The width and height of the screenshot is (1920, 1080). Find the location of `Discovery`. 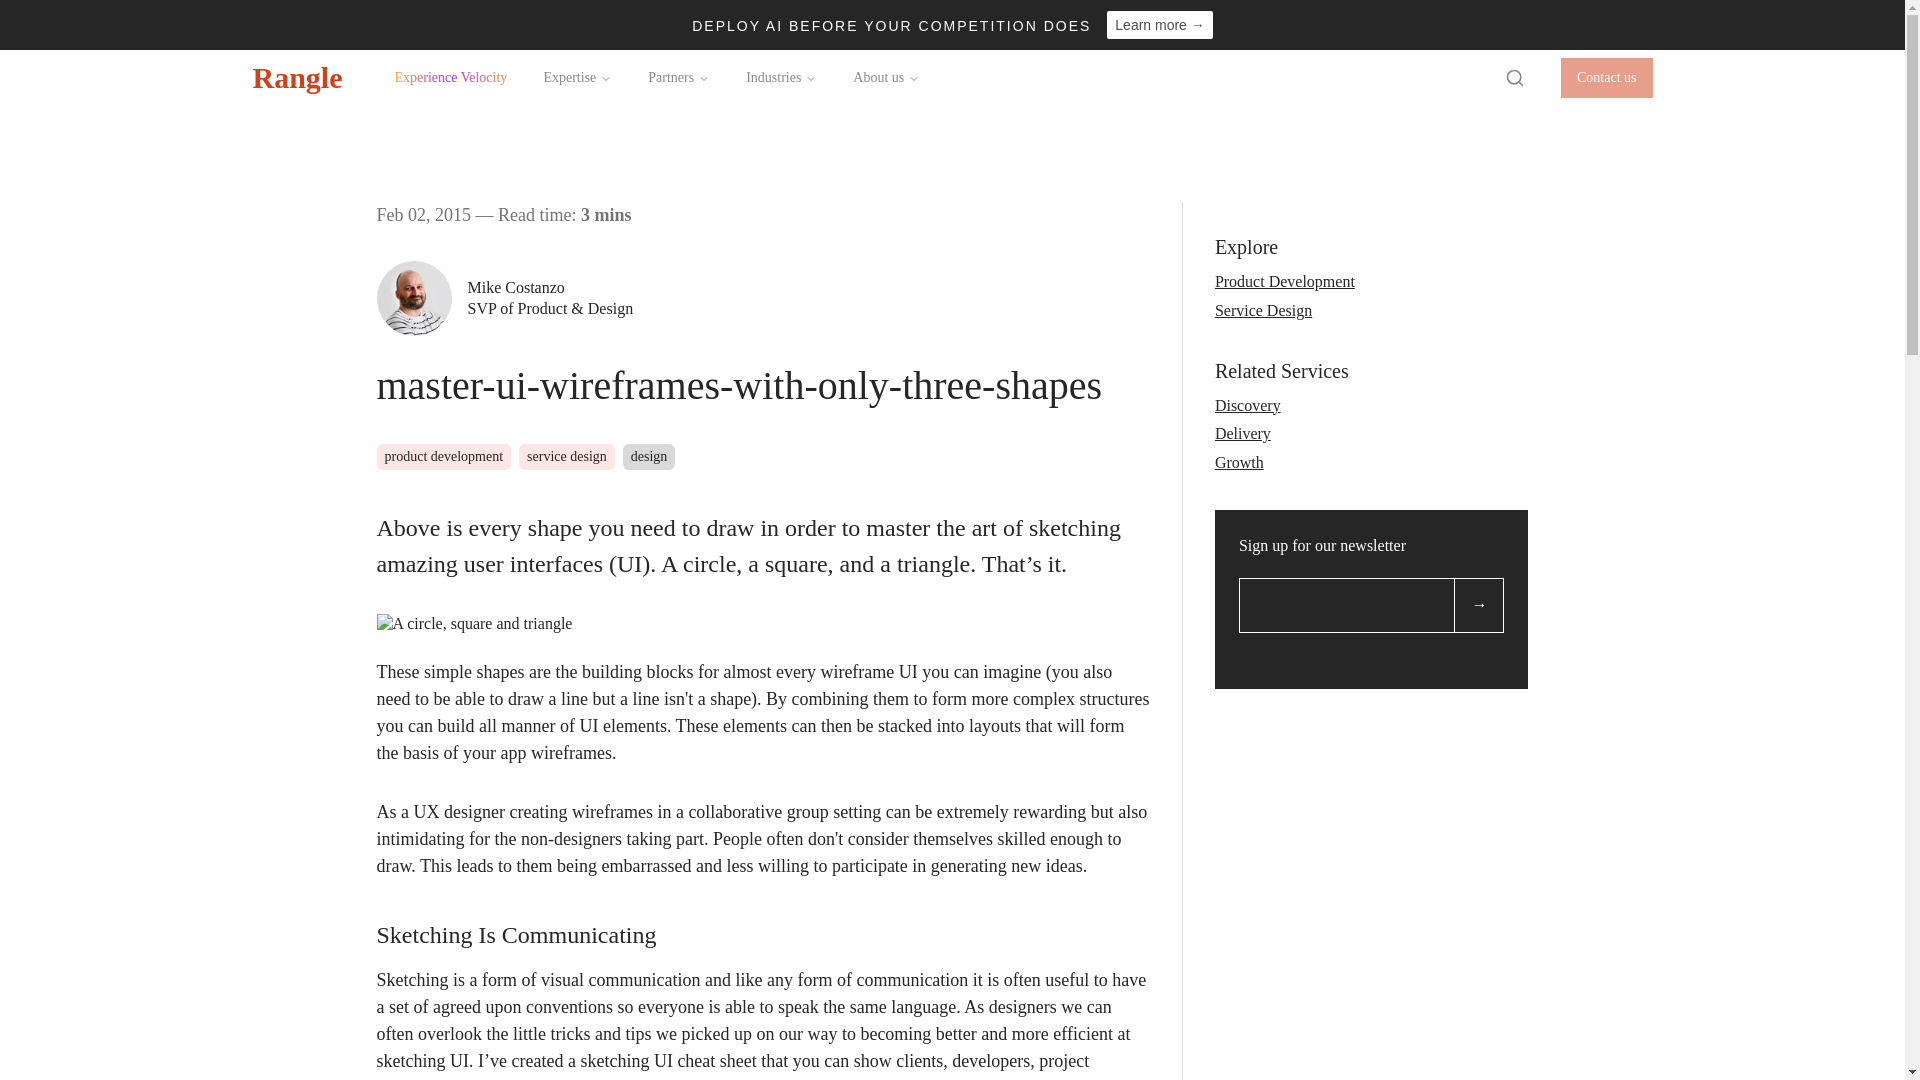

Discovery is located at coordinates (1248, 405).